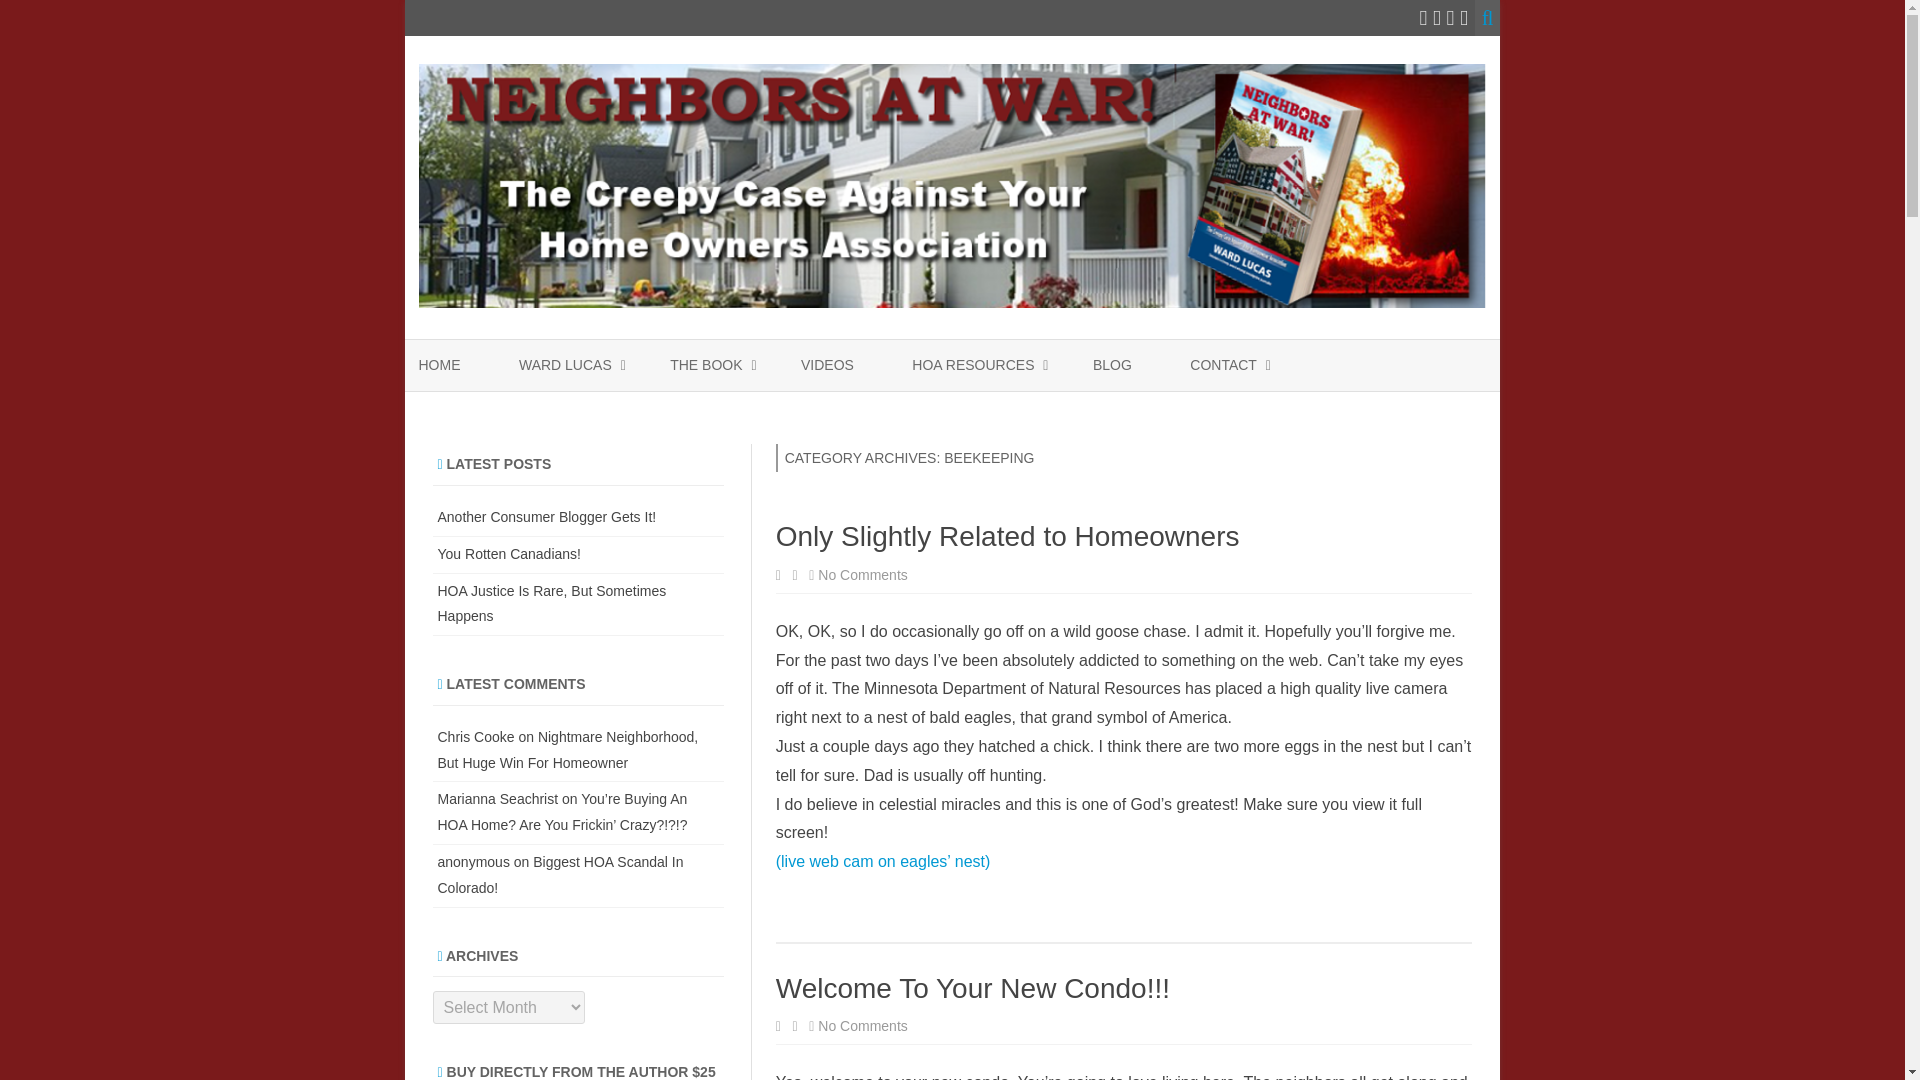  Describe the element at coordinates (770, 411) in the screenshot. I see `TABLE OF CONTENTS` at that location.